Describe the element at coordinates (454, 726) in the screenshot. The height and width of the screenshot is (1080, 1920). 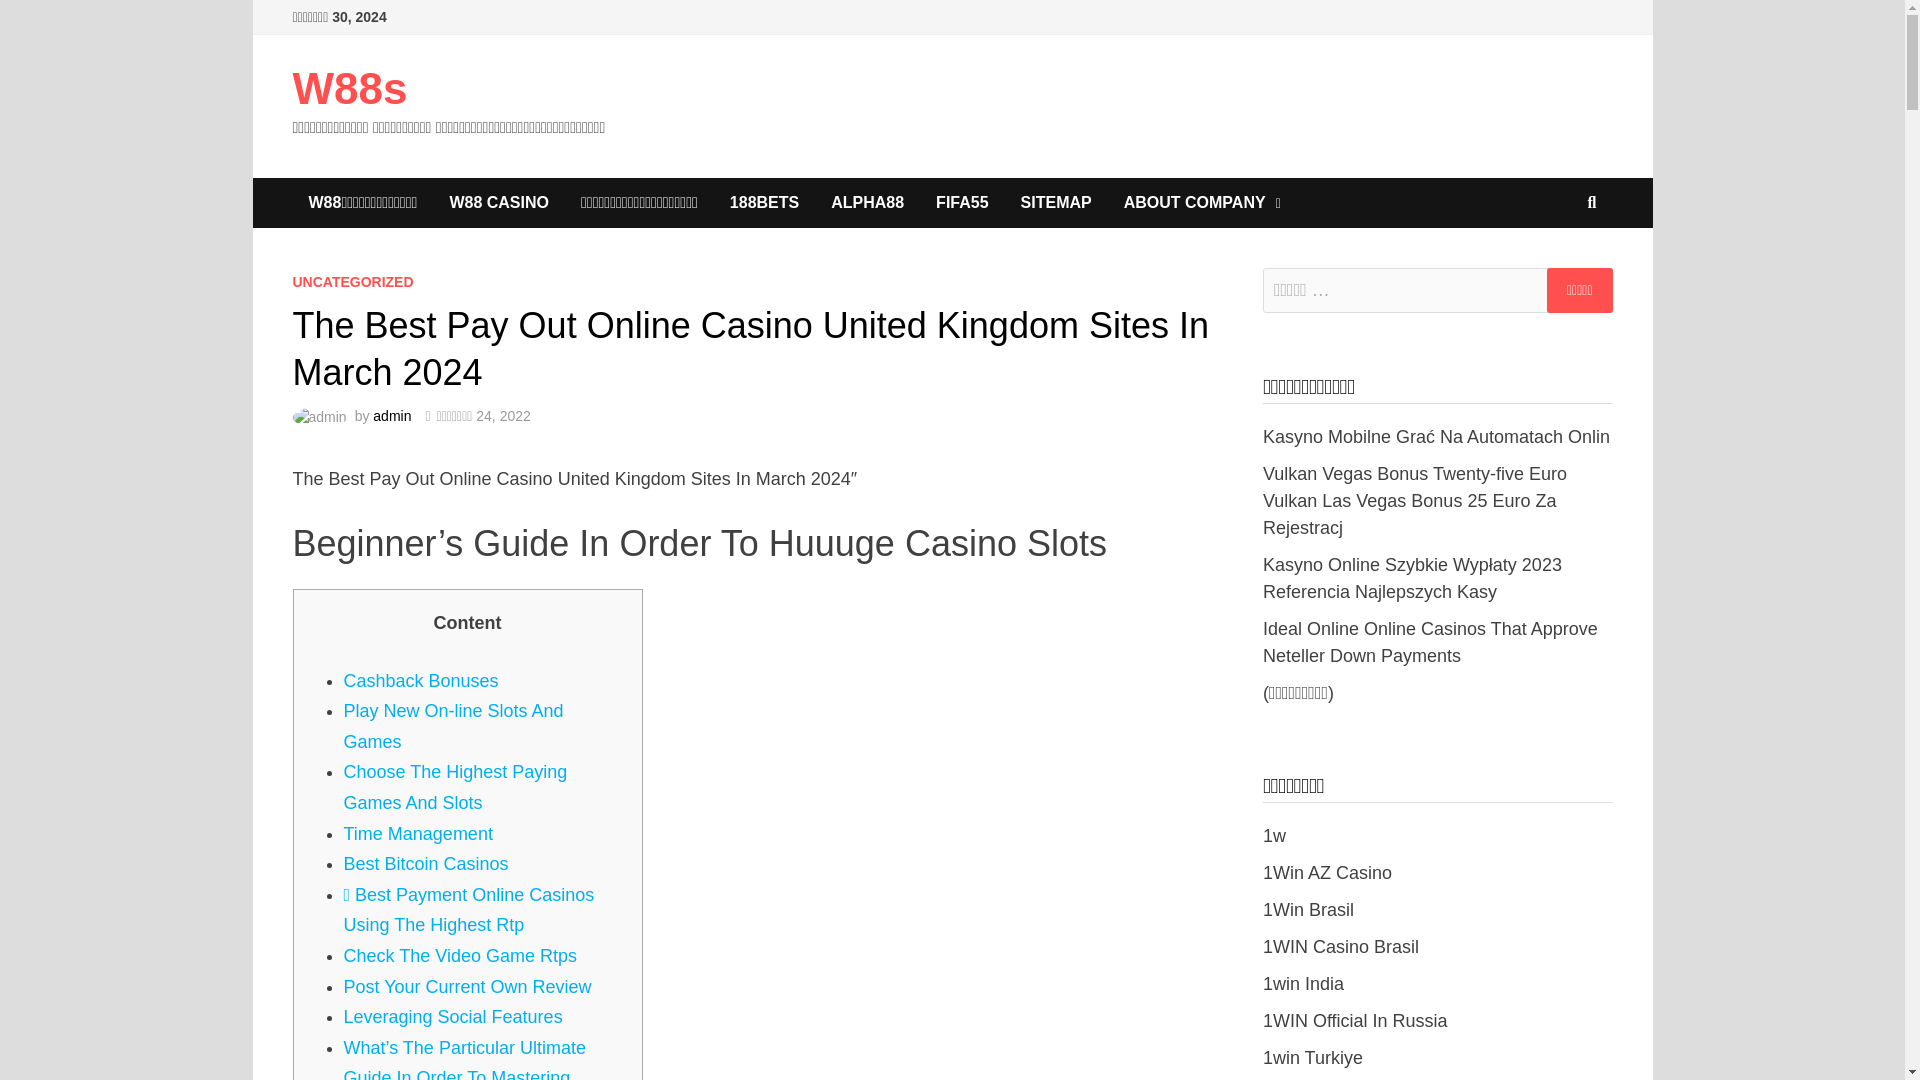
I see `Play New On-line Slots And Games` at that location.